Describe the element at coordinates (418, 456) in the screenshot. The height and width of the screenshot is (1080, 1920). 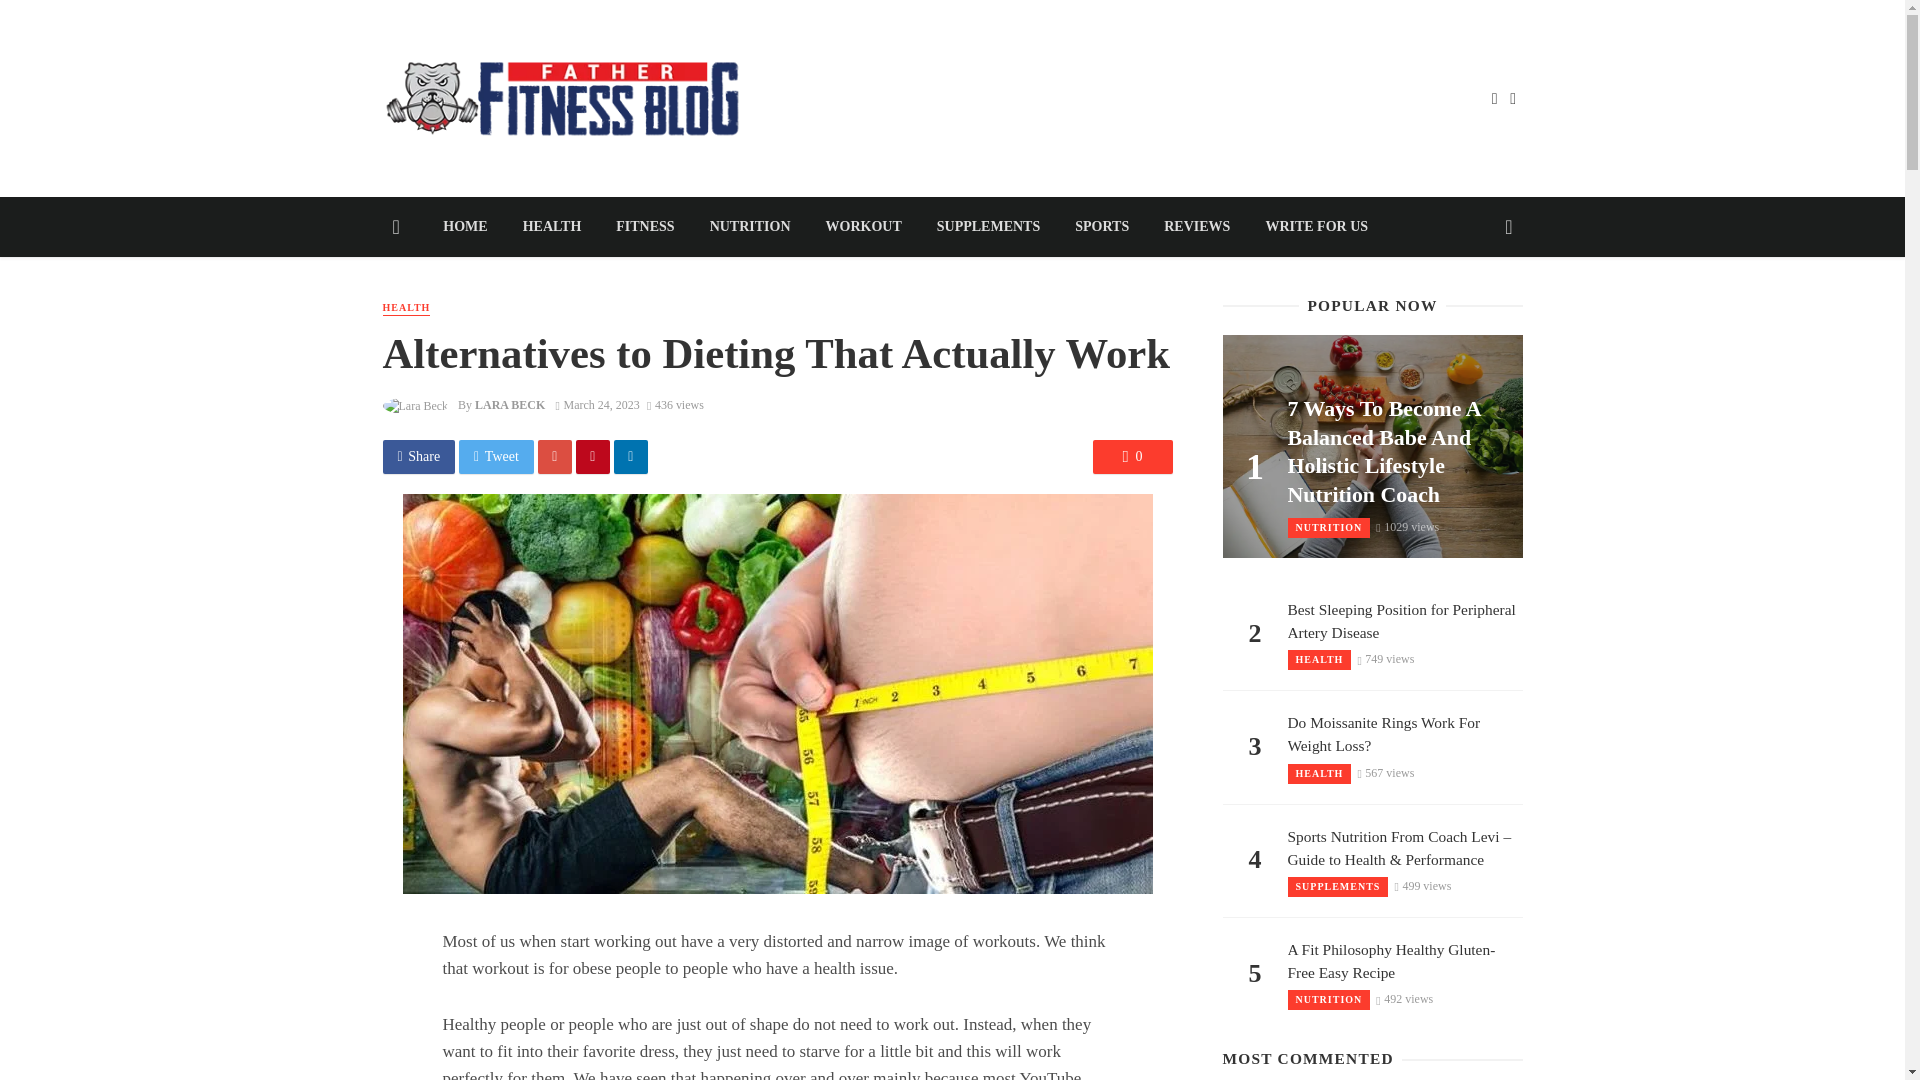
I see `Share` at that location.